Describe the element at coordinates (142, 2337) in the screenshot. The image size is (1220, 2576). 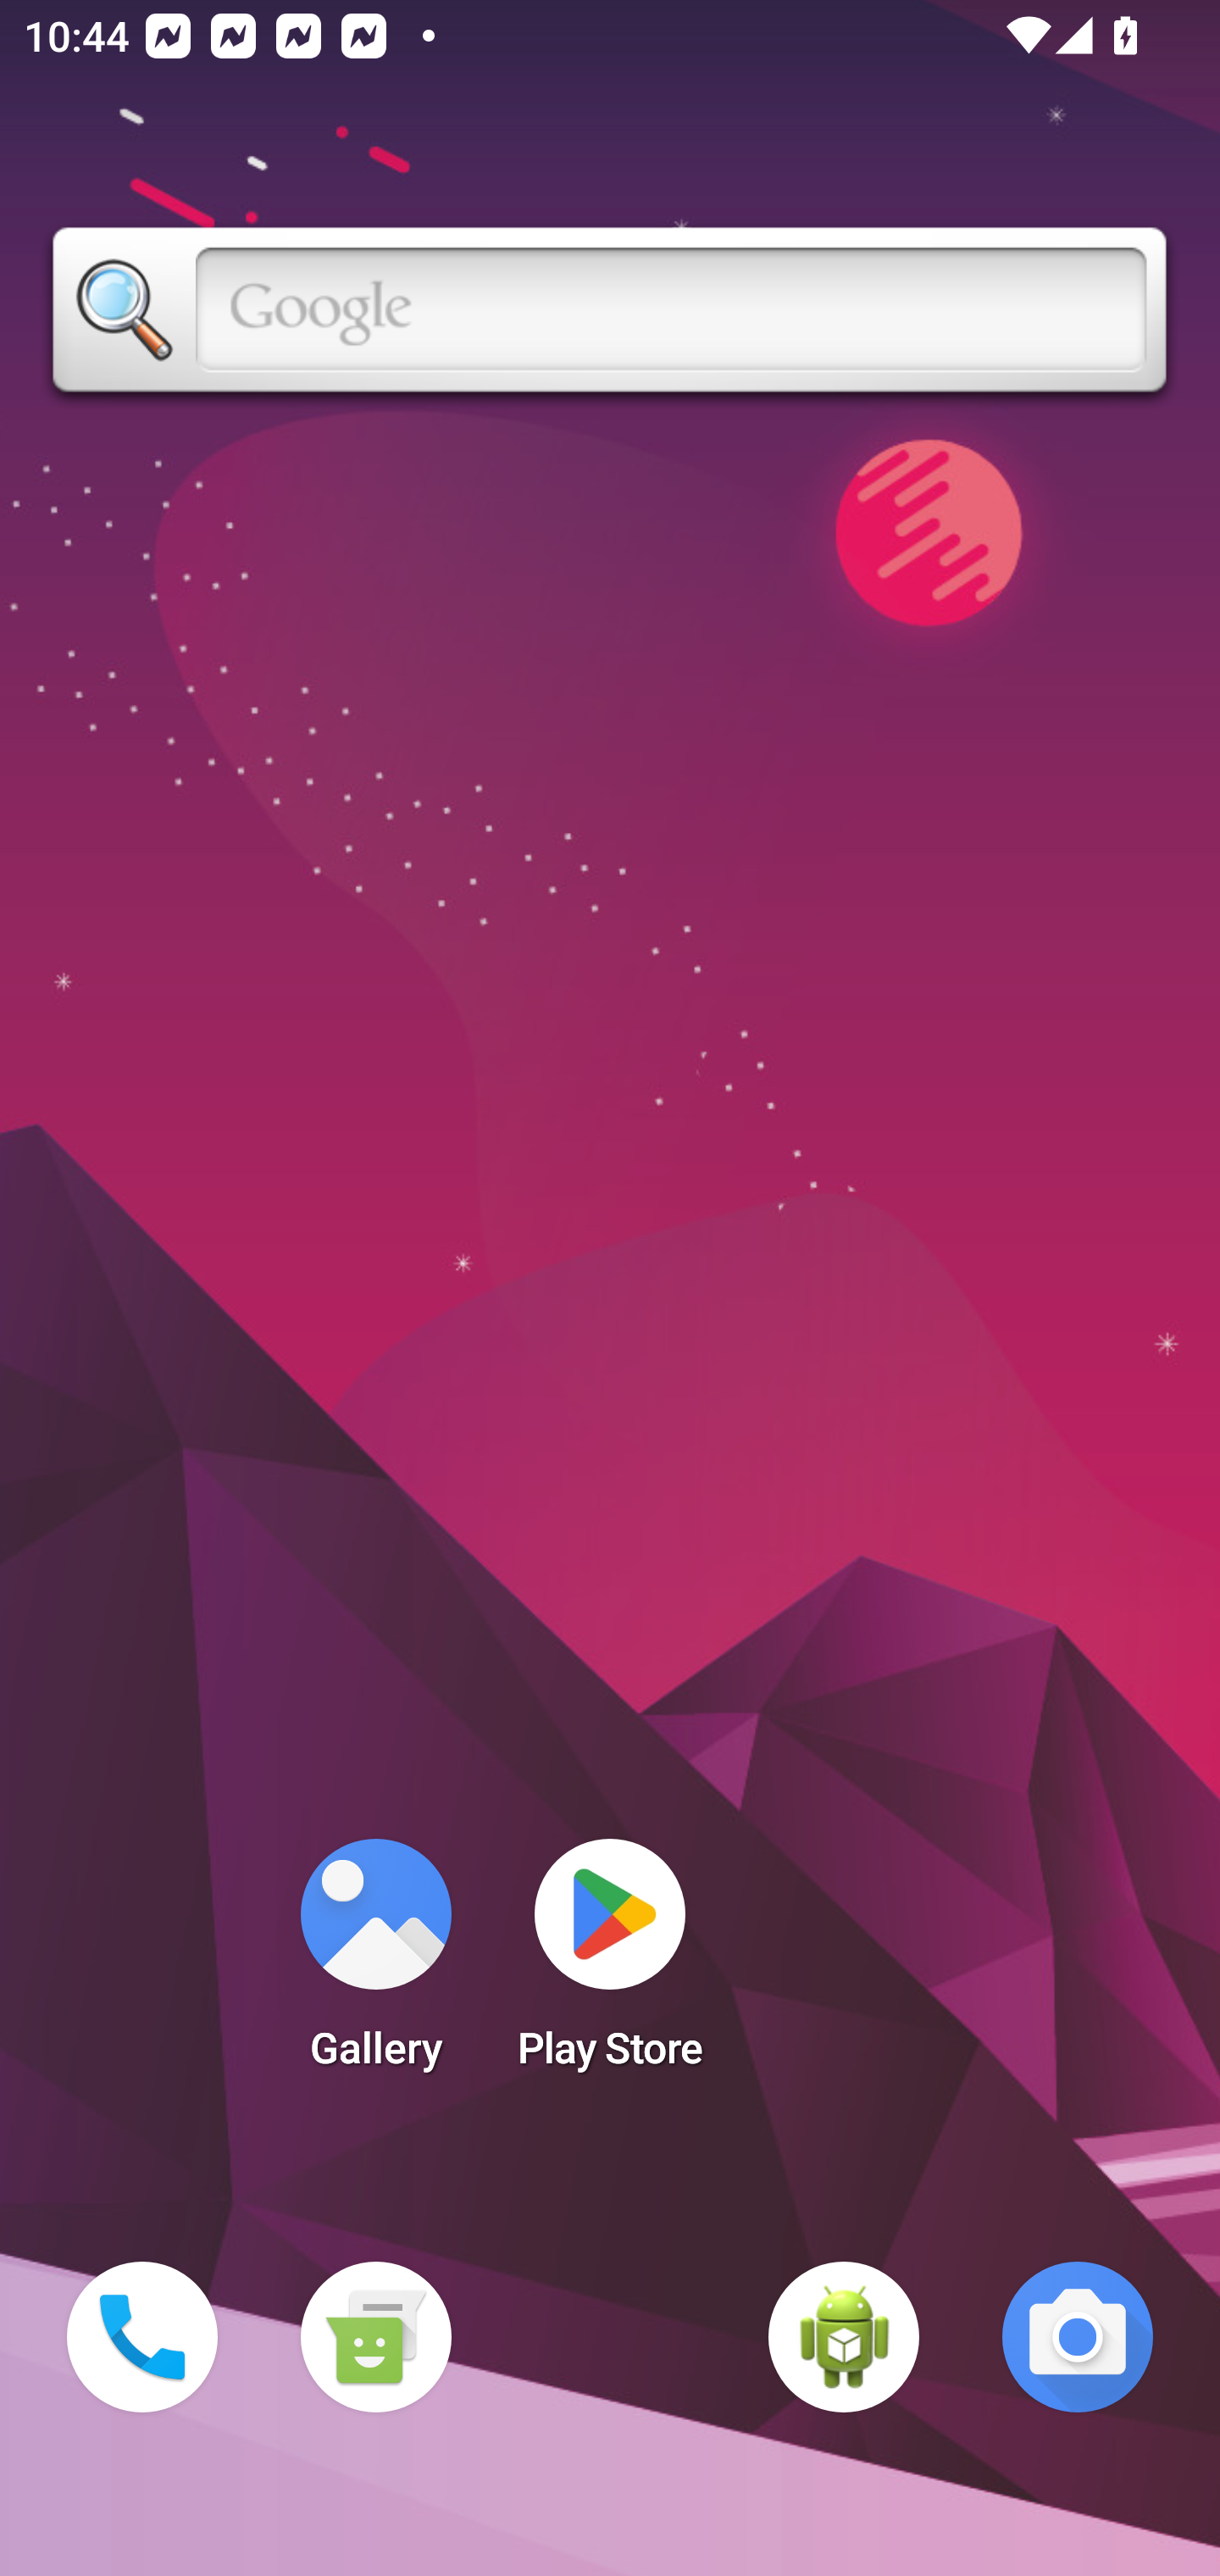
I see `Phone` at that location.